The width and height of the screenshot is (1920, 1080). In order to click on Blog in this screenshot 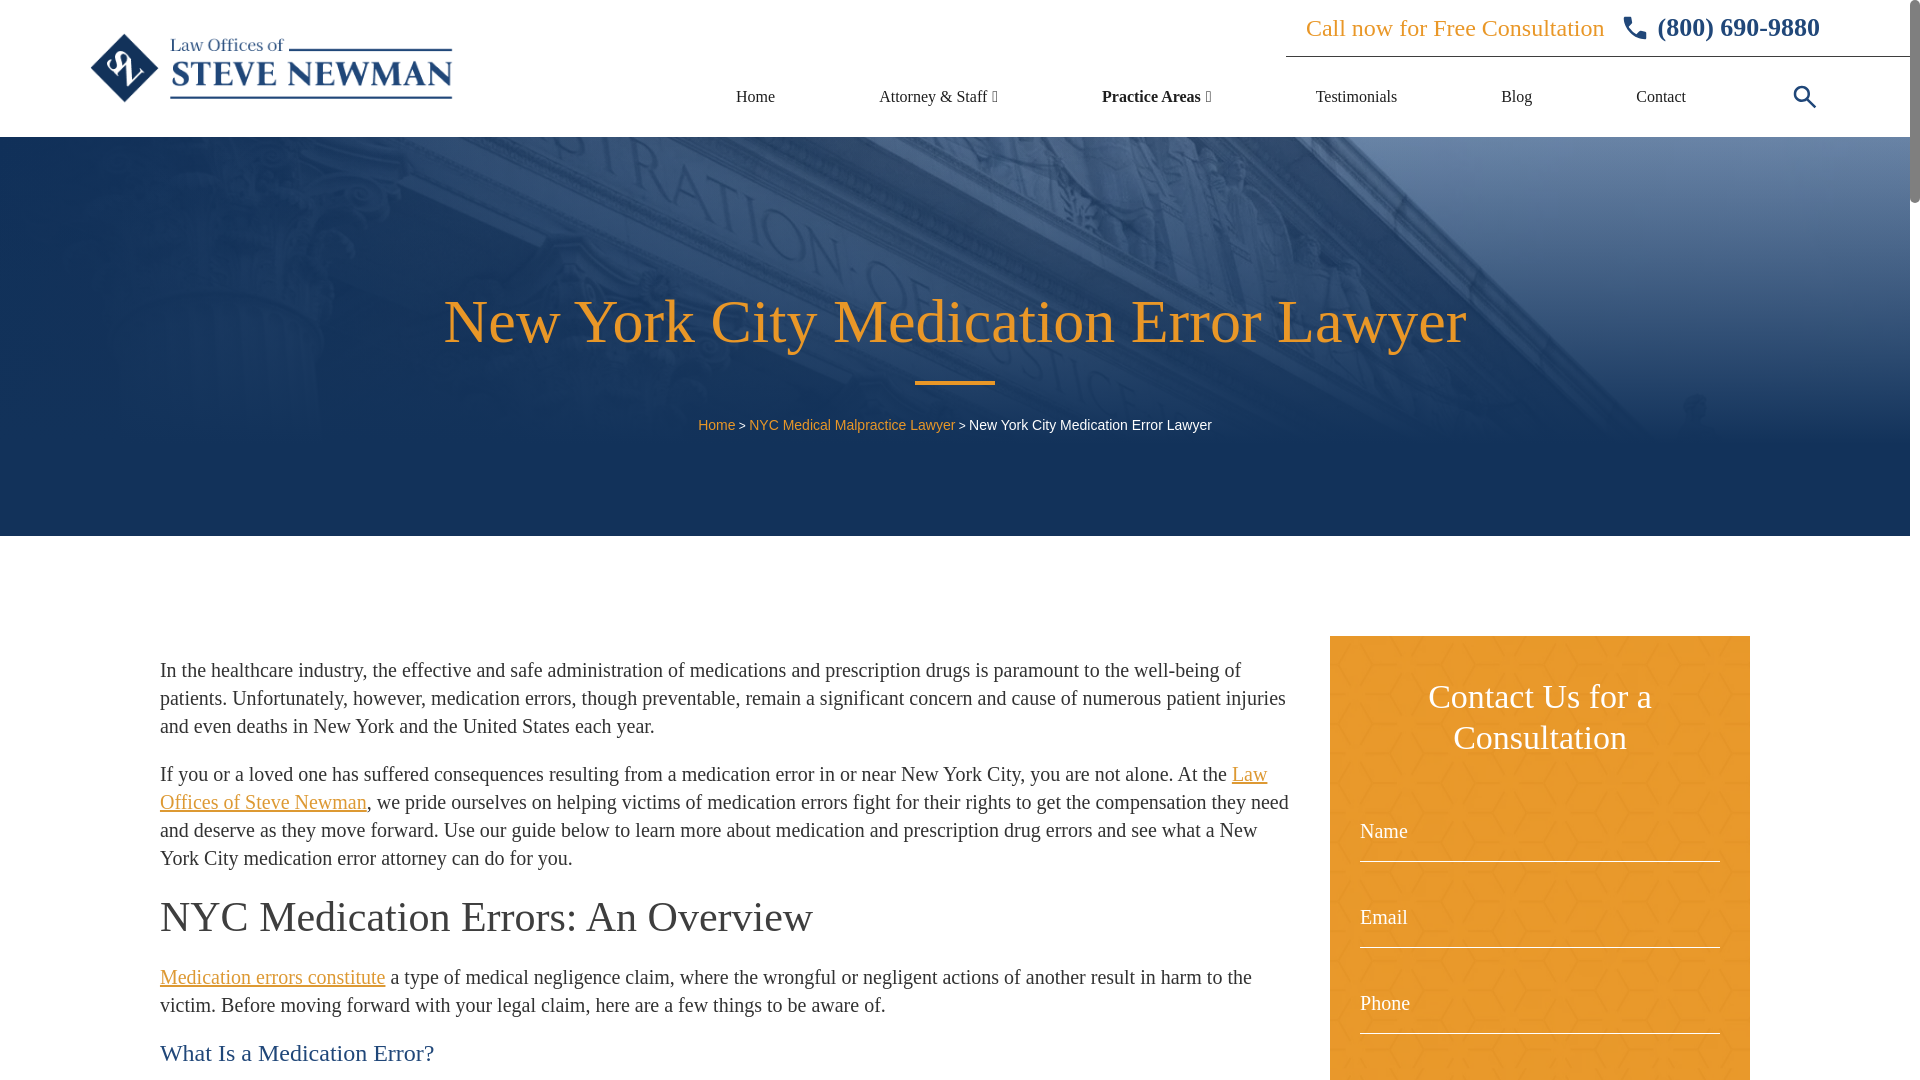, I will do `click(1516, 96)`.